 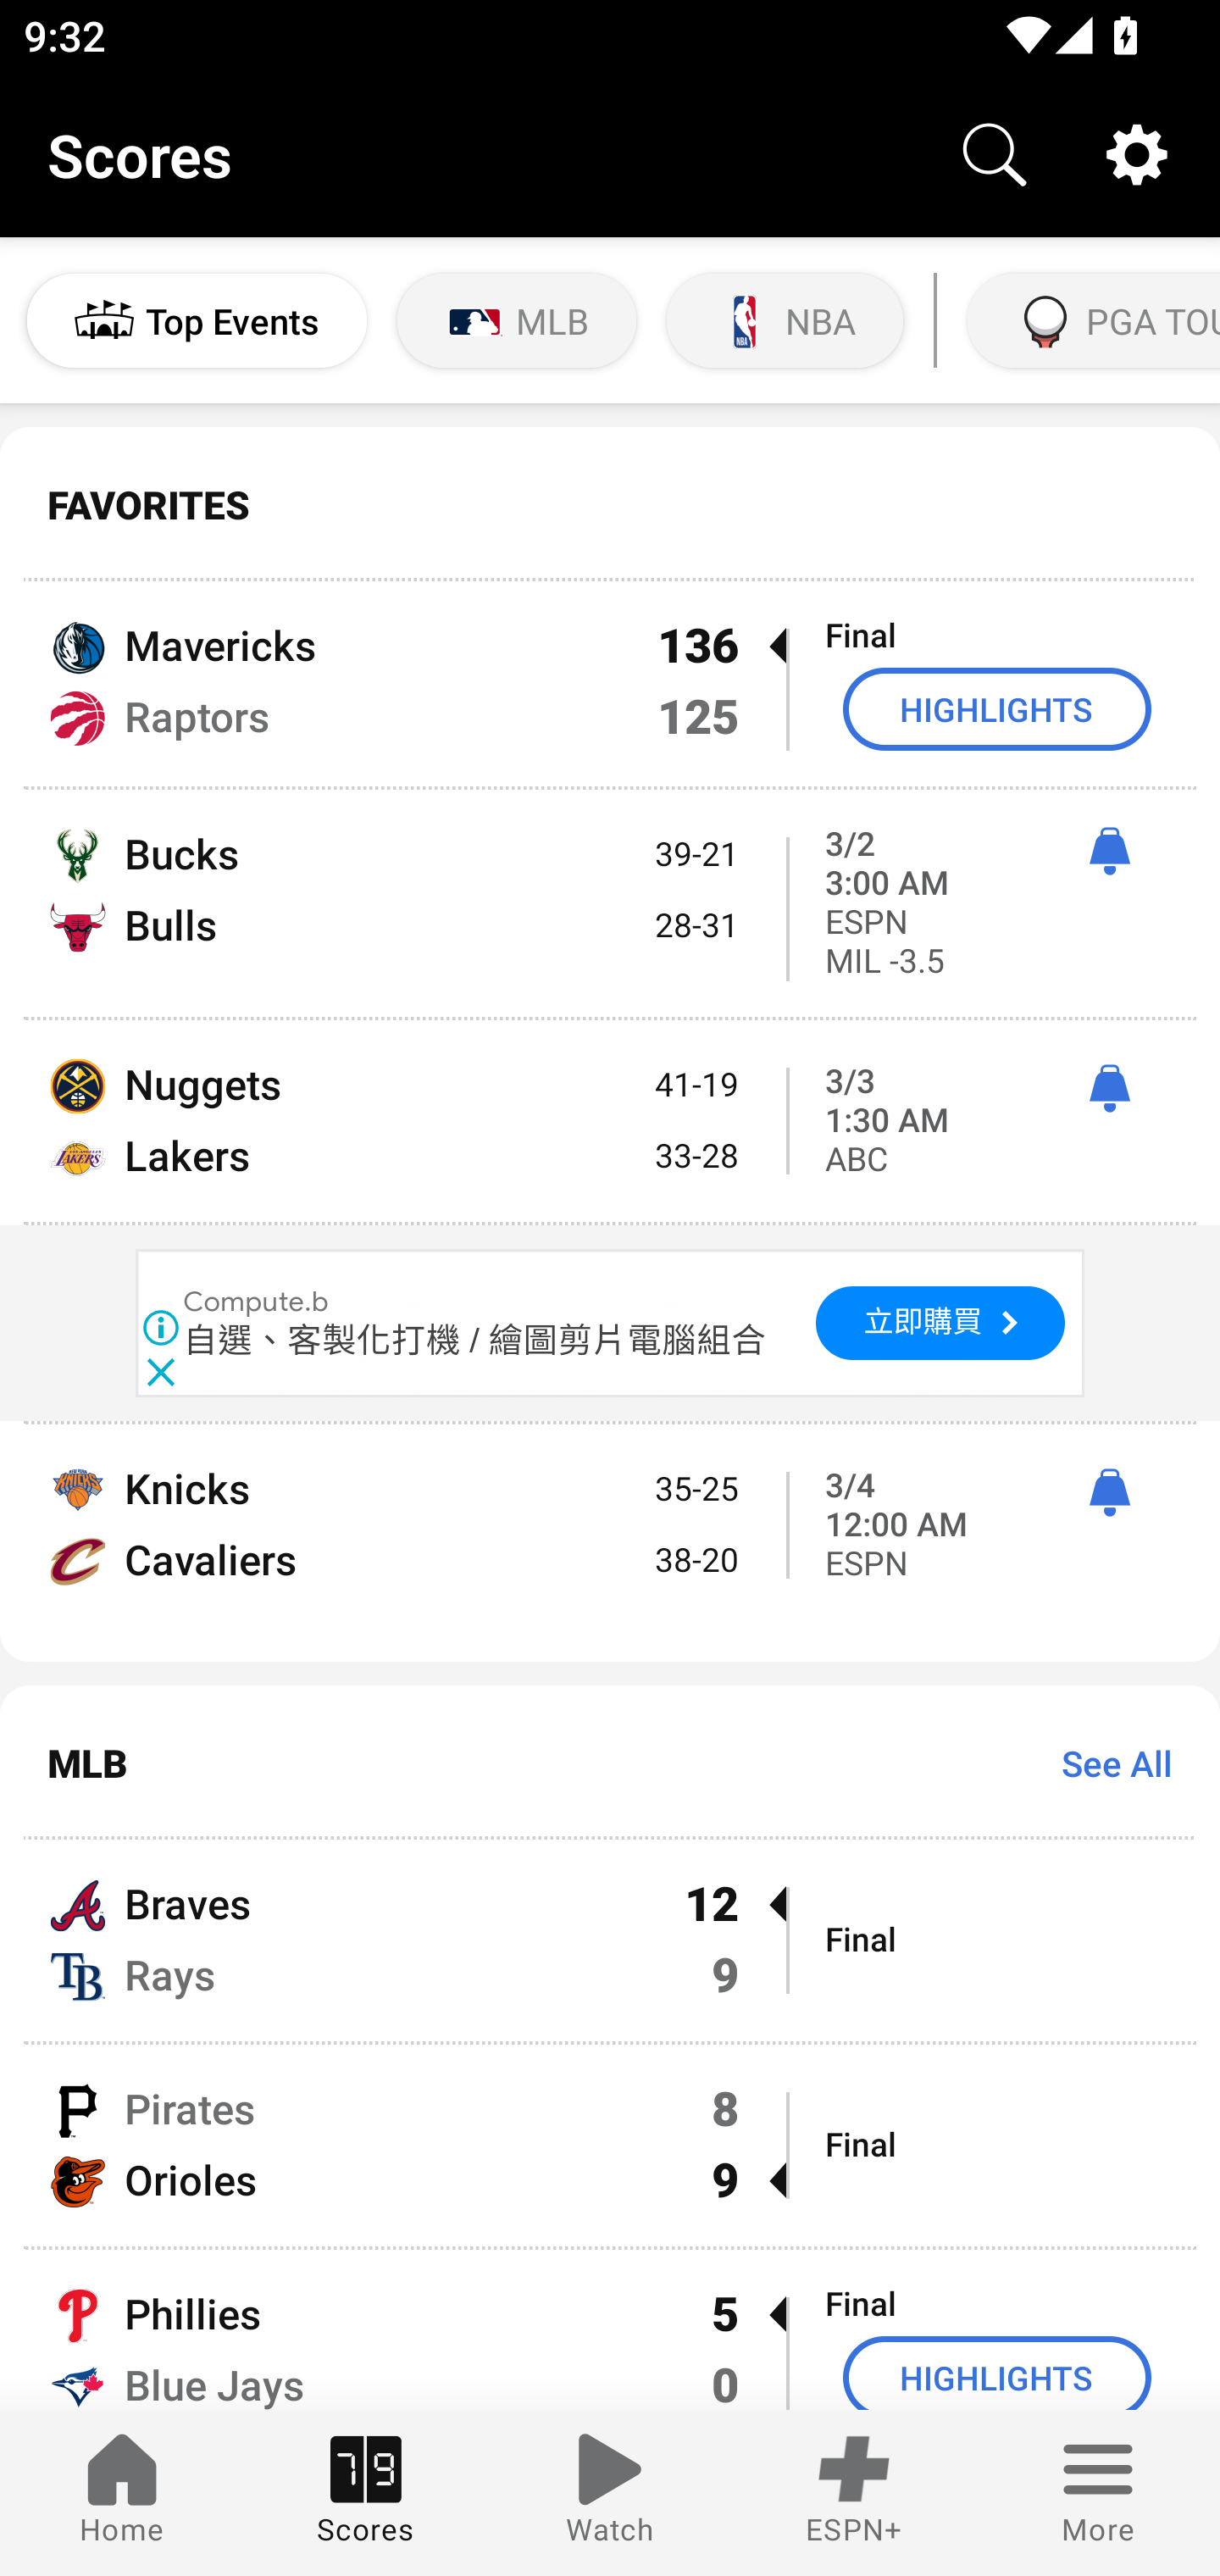 What do you see at coordinates (1090, 320) in the screenshot?
I see `PGA TOUR` at bounding box center [1090, 320].